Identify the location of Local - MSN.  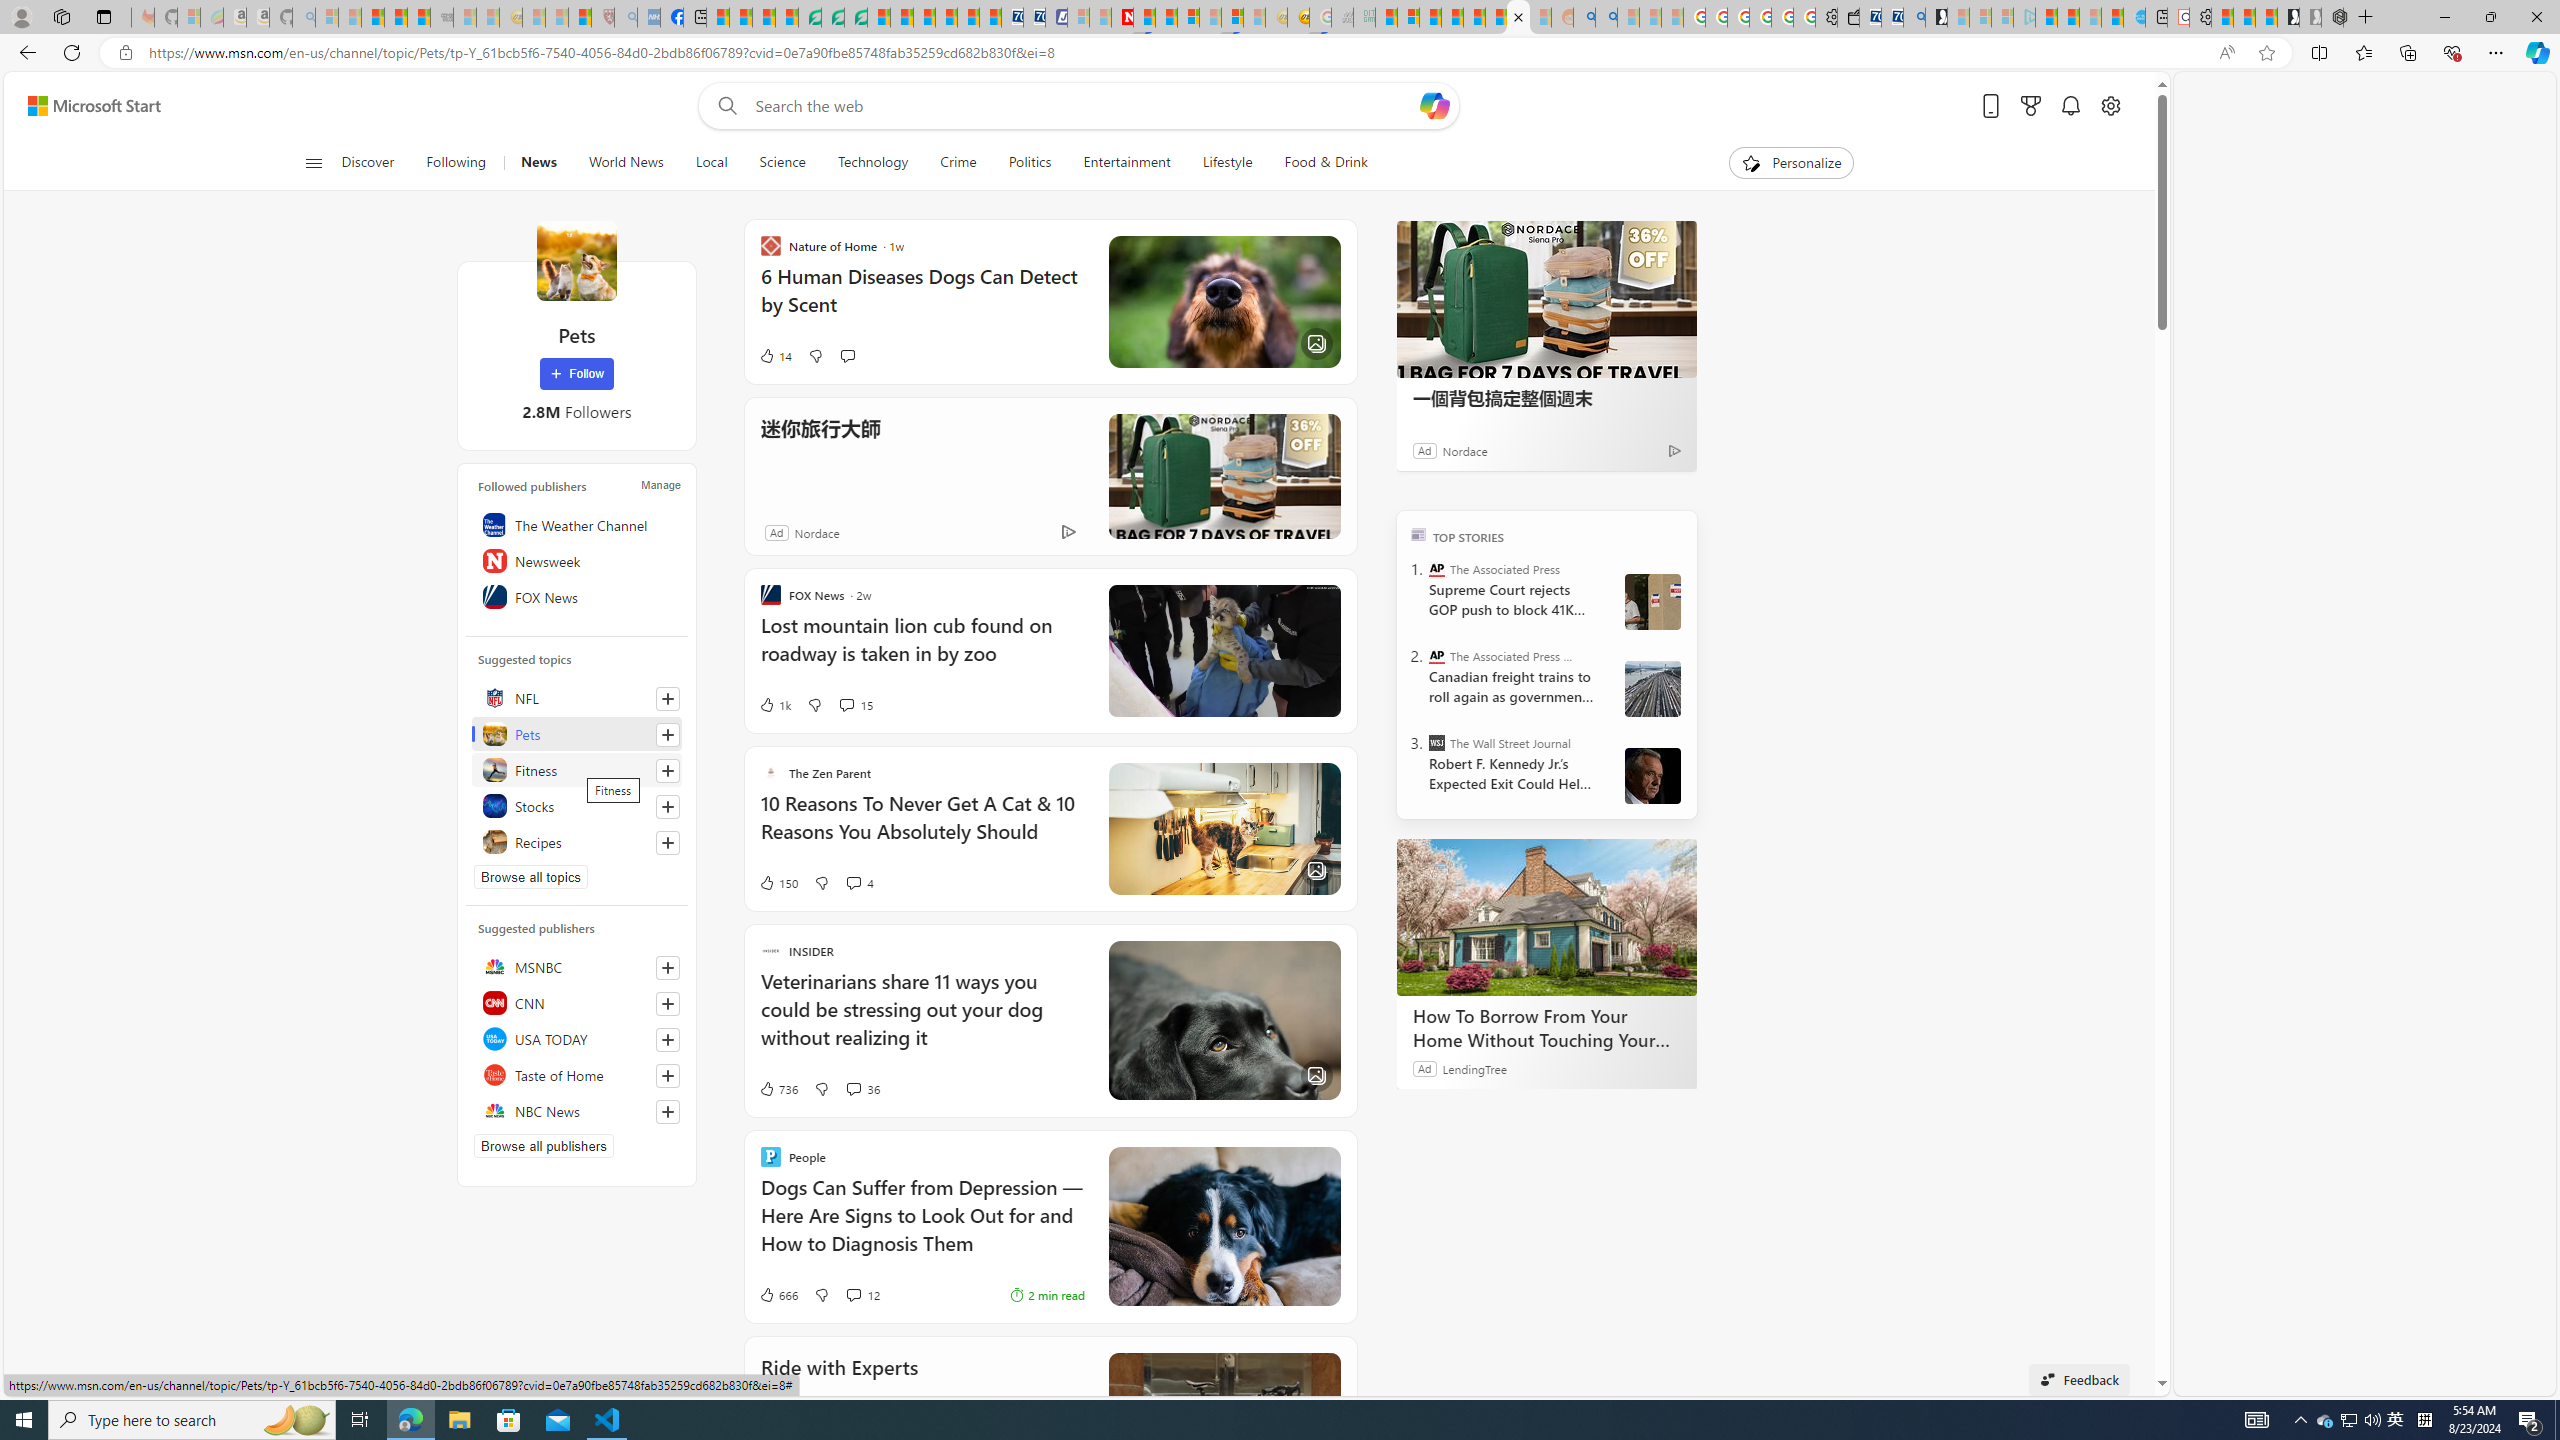
(580, 17).